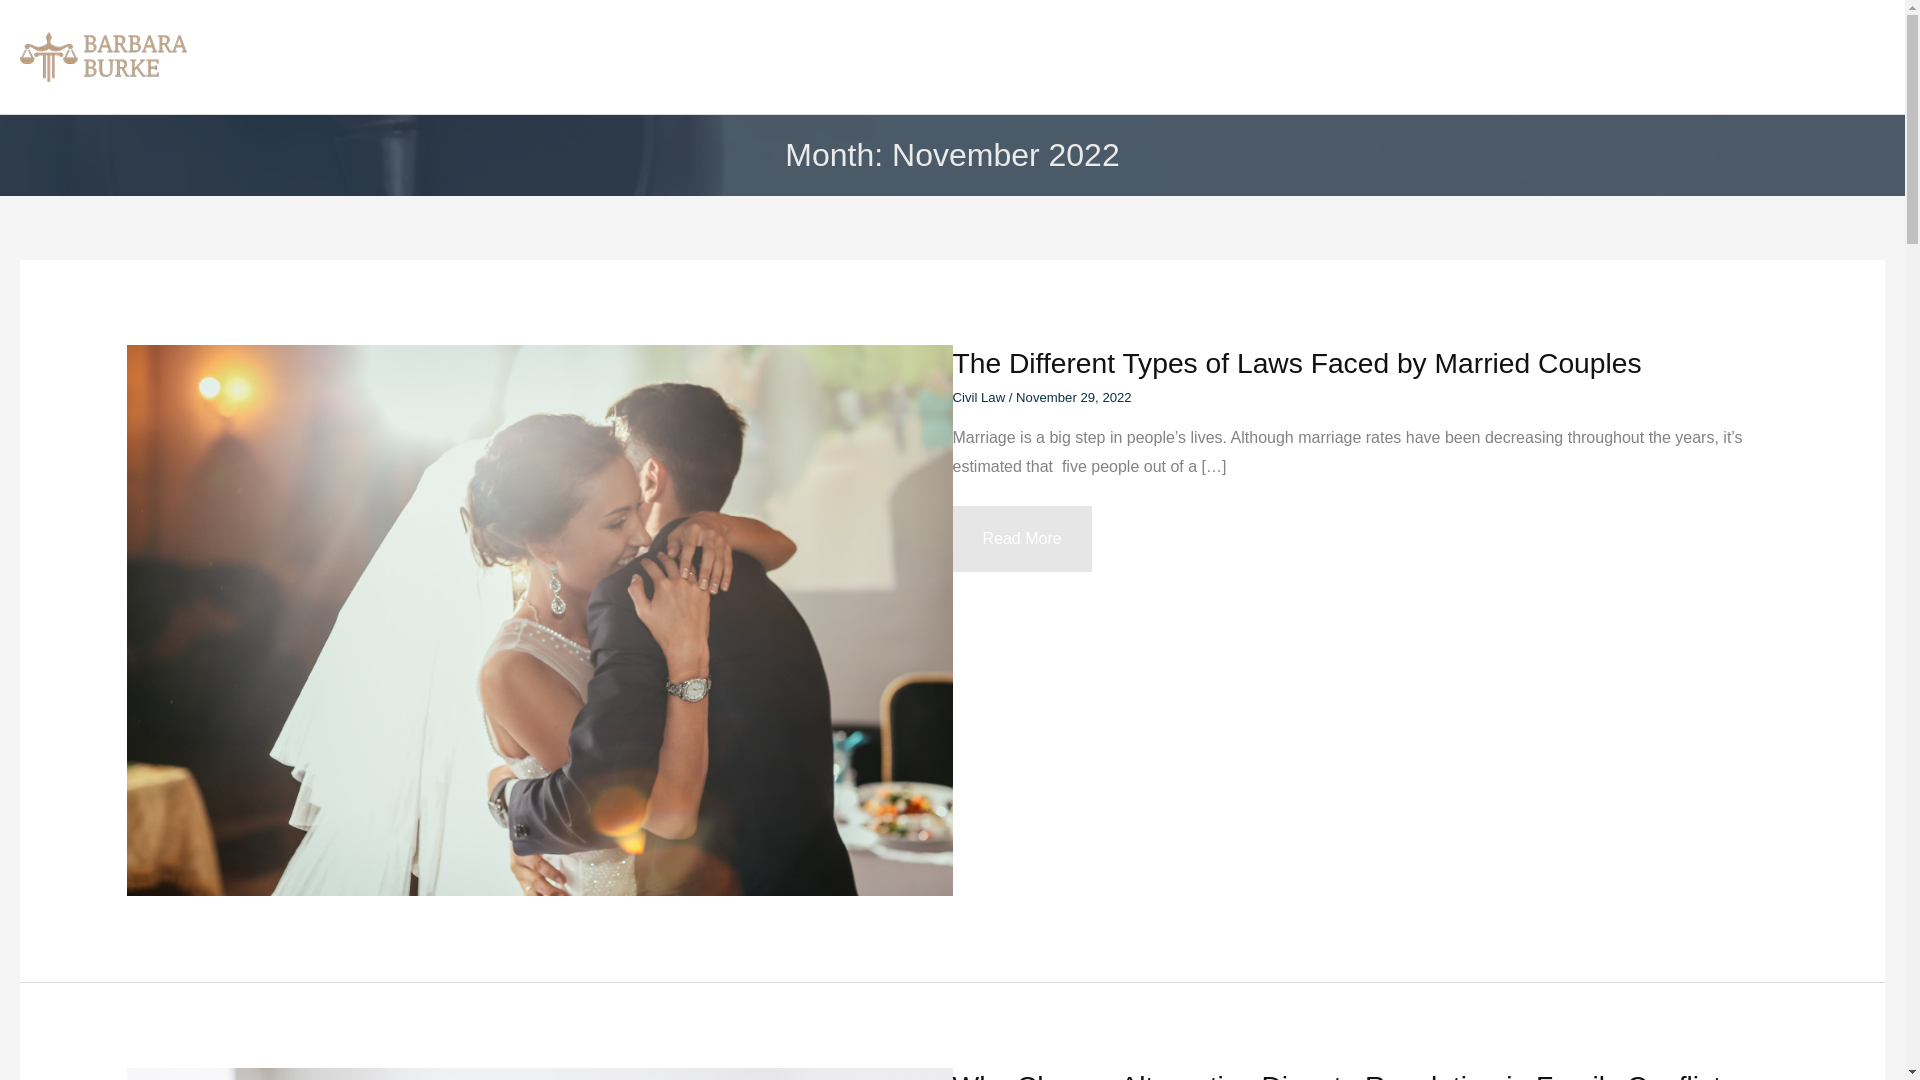  What do you see at coordinates (978, 397) in the screenshot?
I see `Civil Law` at bounding box center [978, 397].